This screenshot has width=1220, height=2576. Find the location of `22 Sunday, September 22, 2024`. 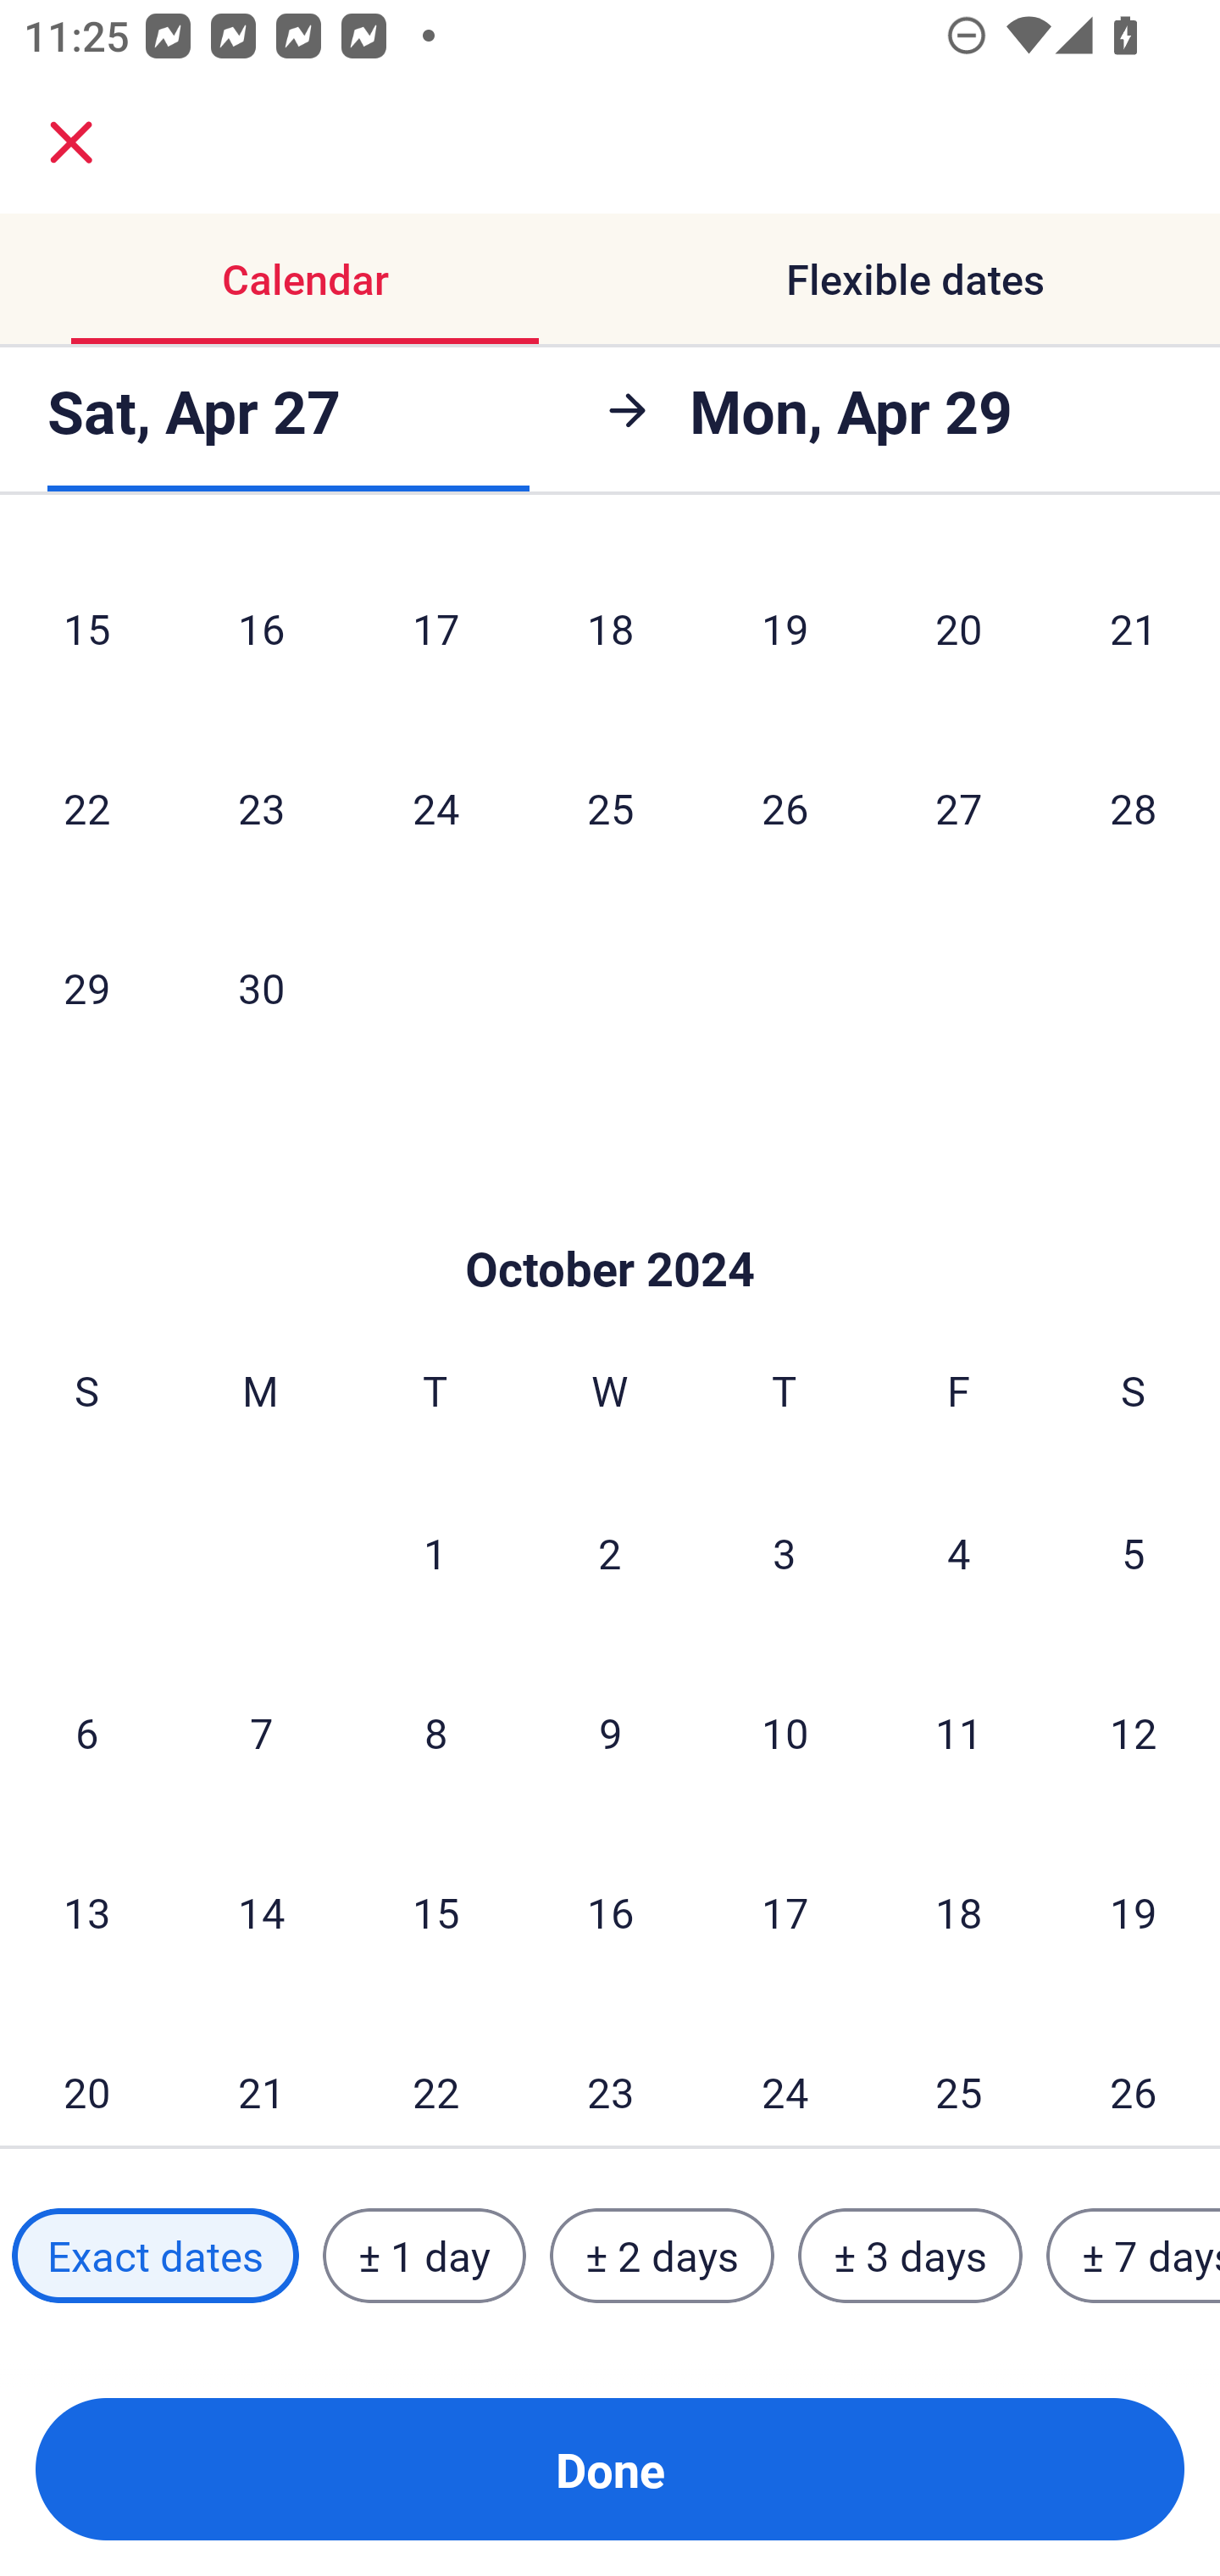

22 Sunday, September 22, 2024 is located at coordinates (86, 807).